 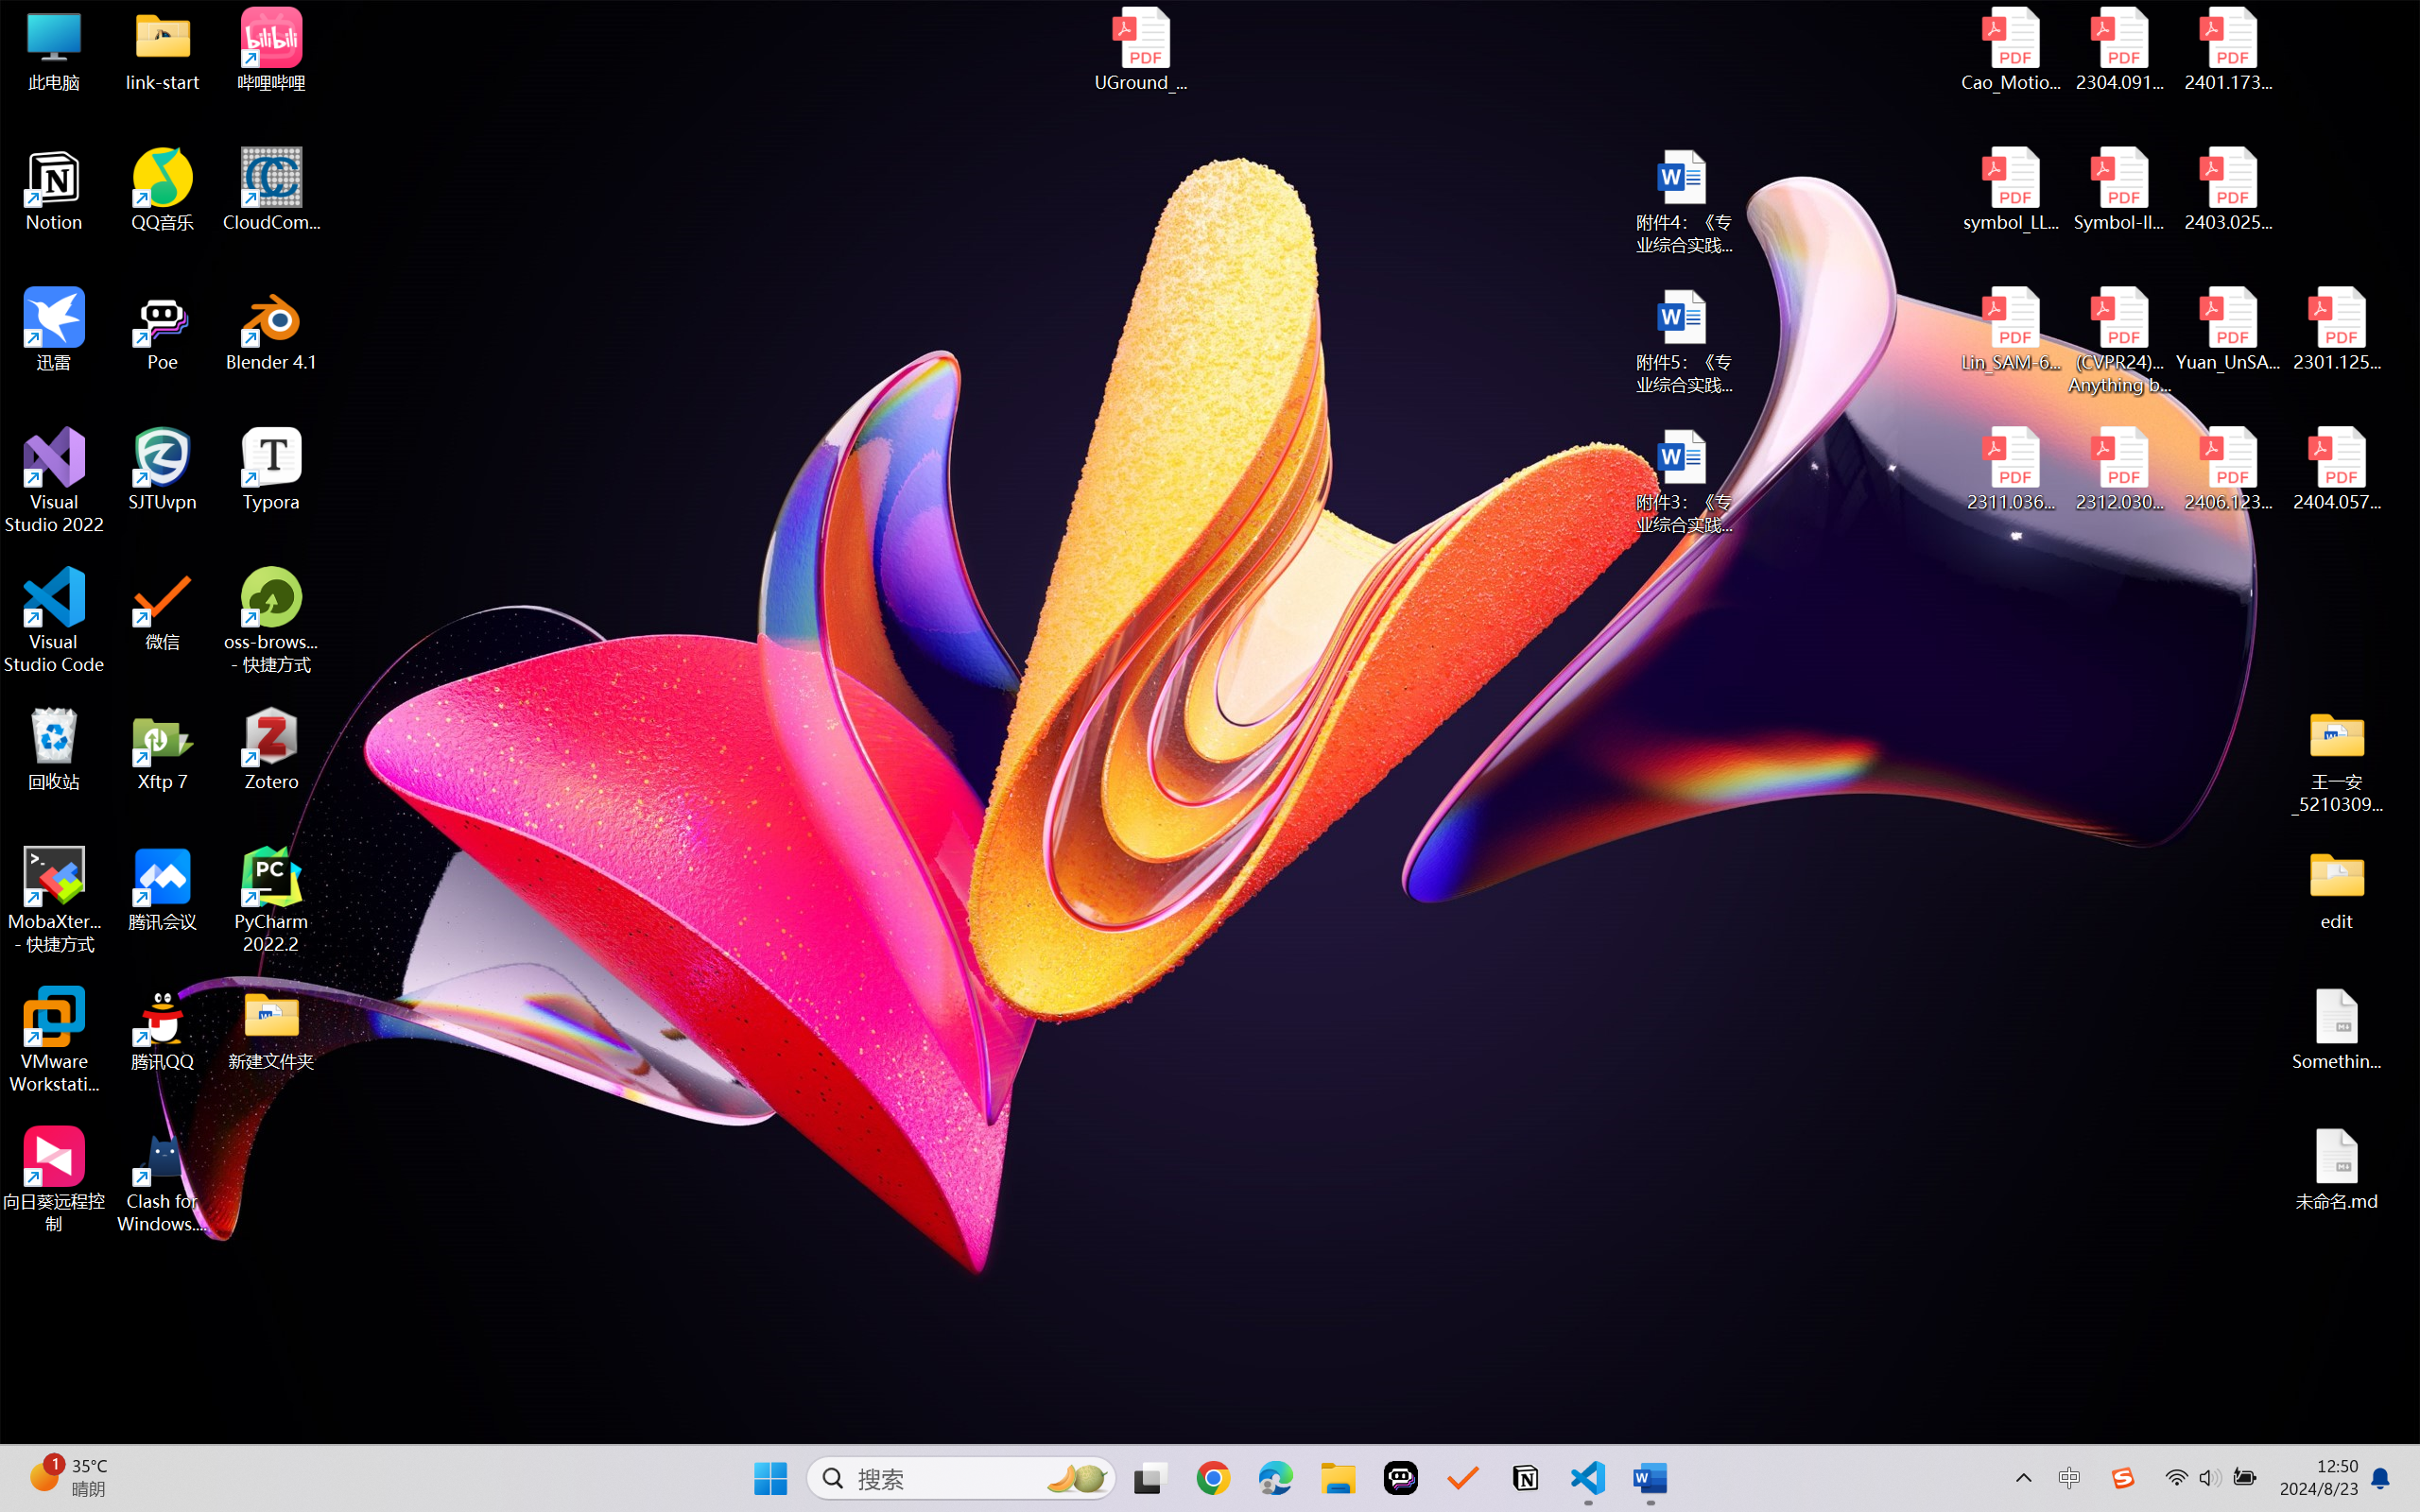 I want to click on Xftp 7, so click(x=163, y=749).